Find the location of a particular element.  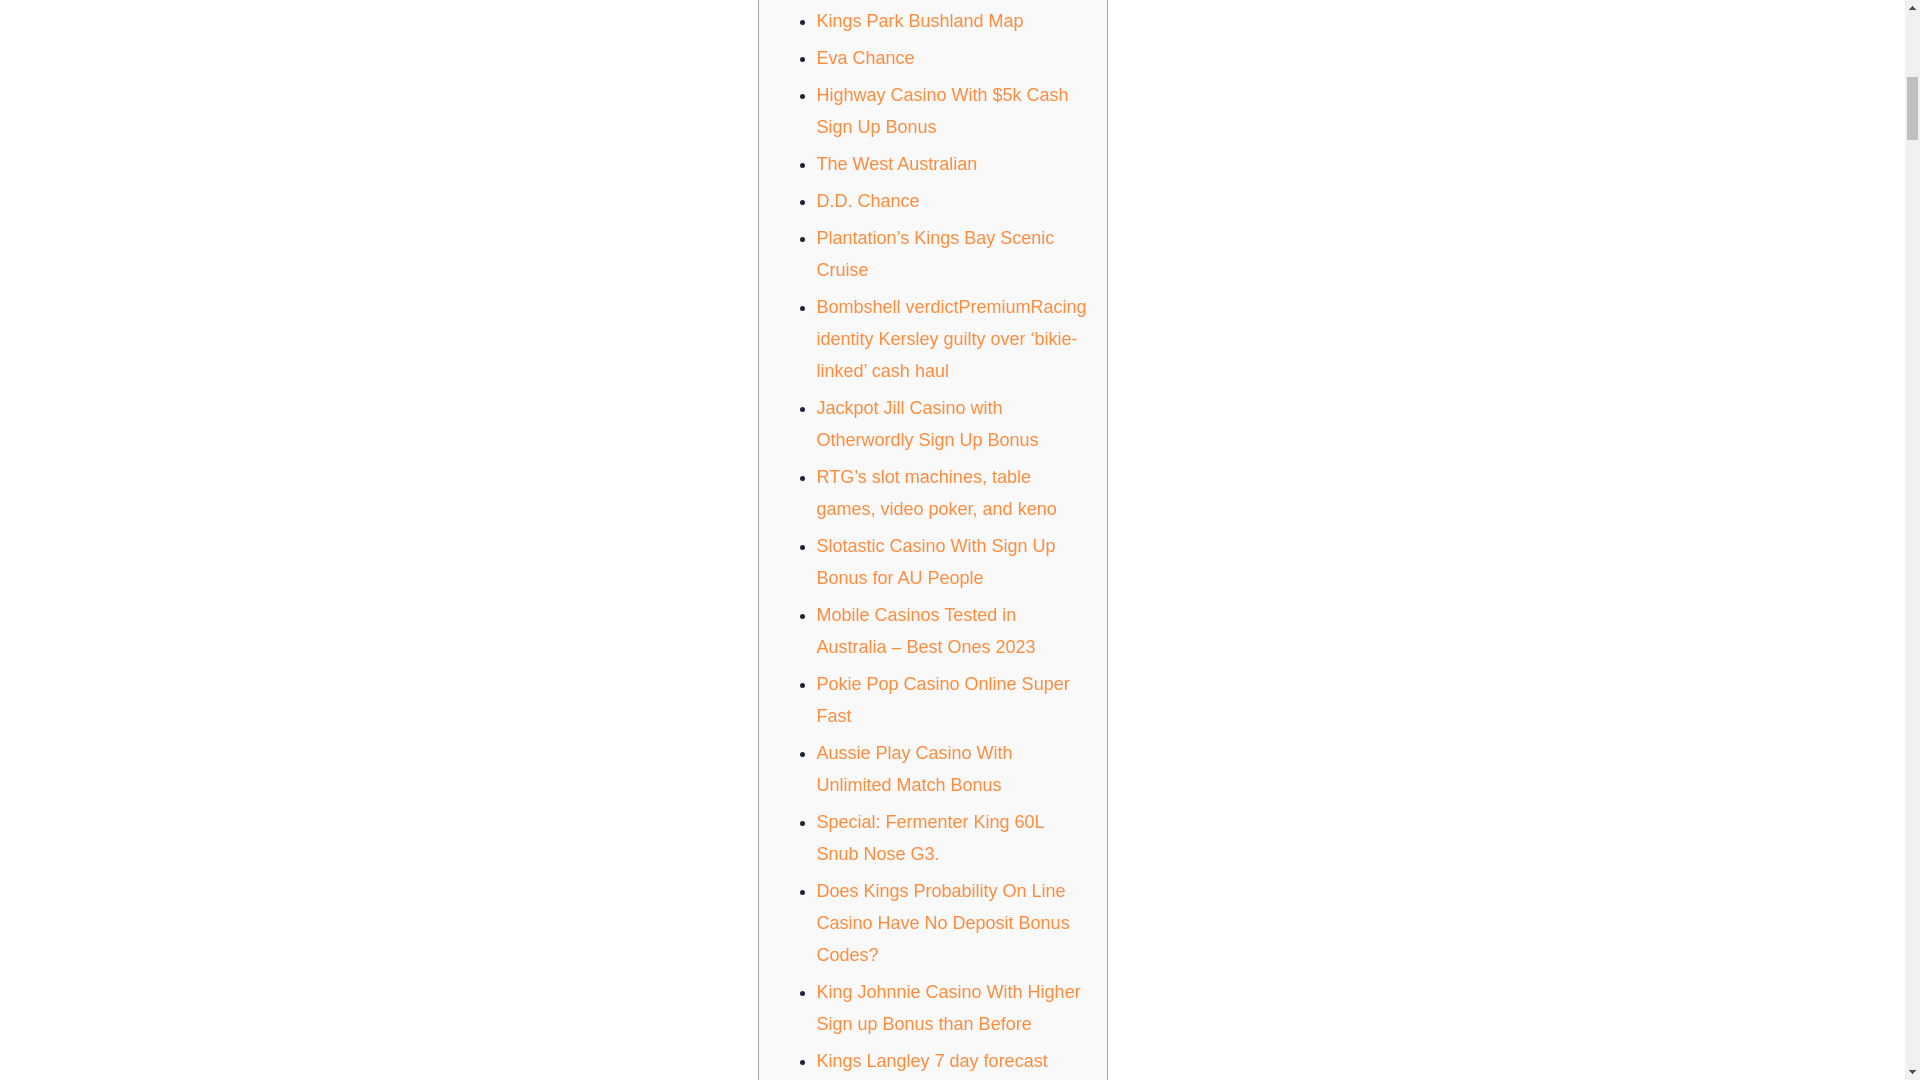

Kings Langley 7 day forecast is located at coordinates (931, 1060).